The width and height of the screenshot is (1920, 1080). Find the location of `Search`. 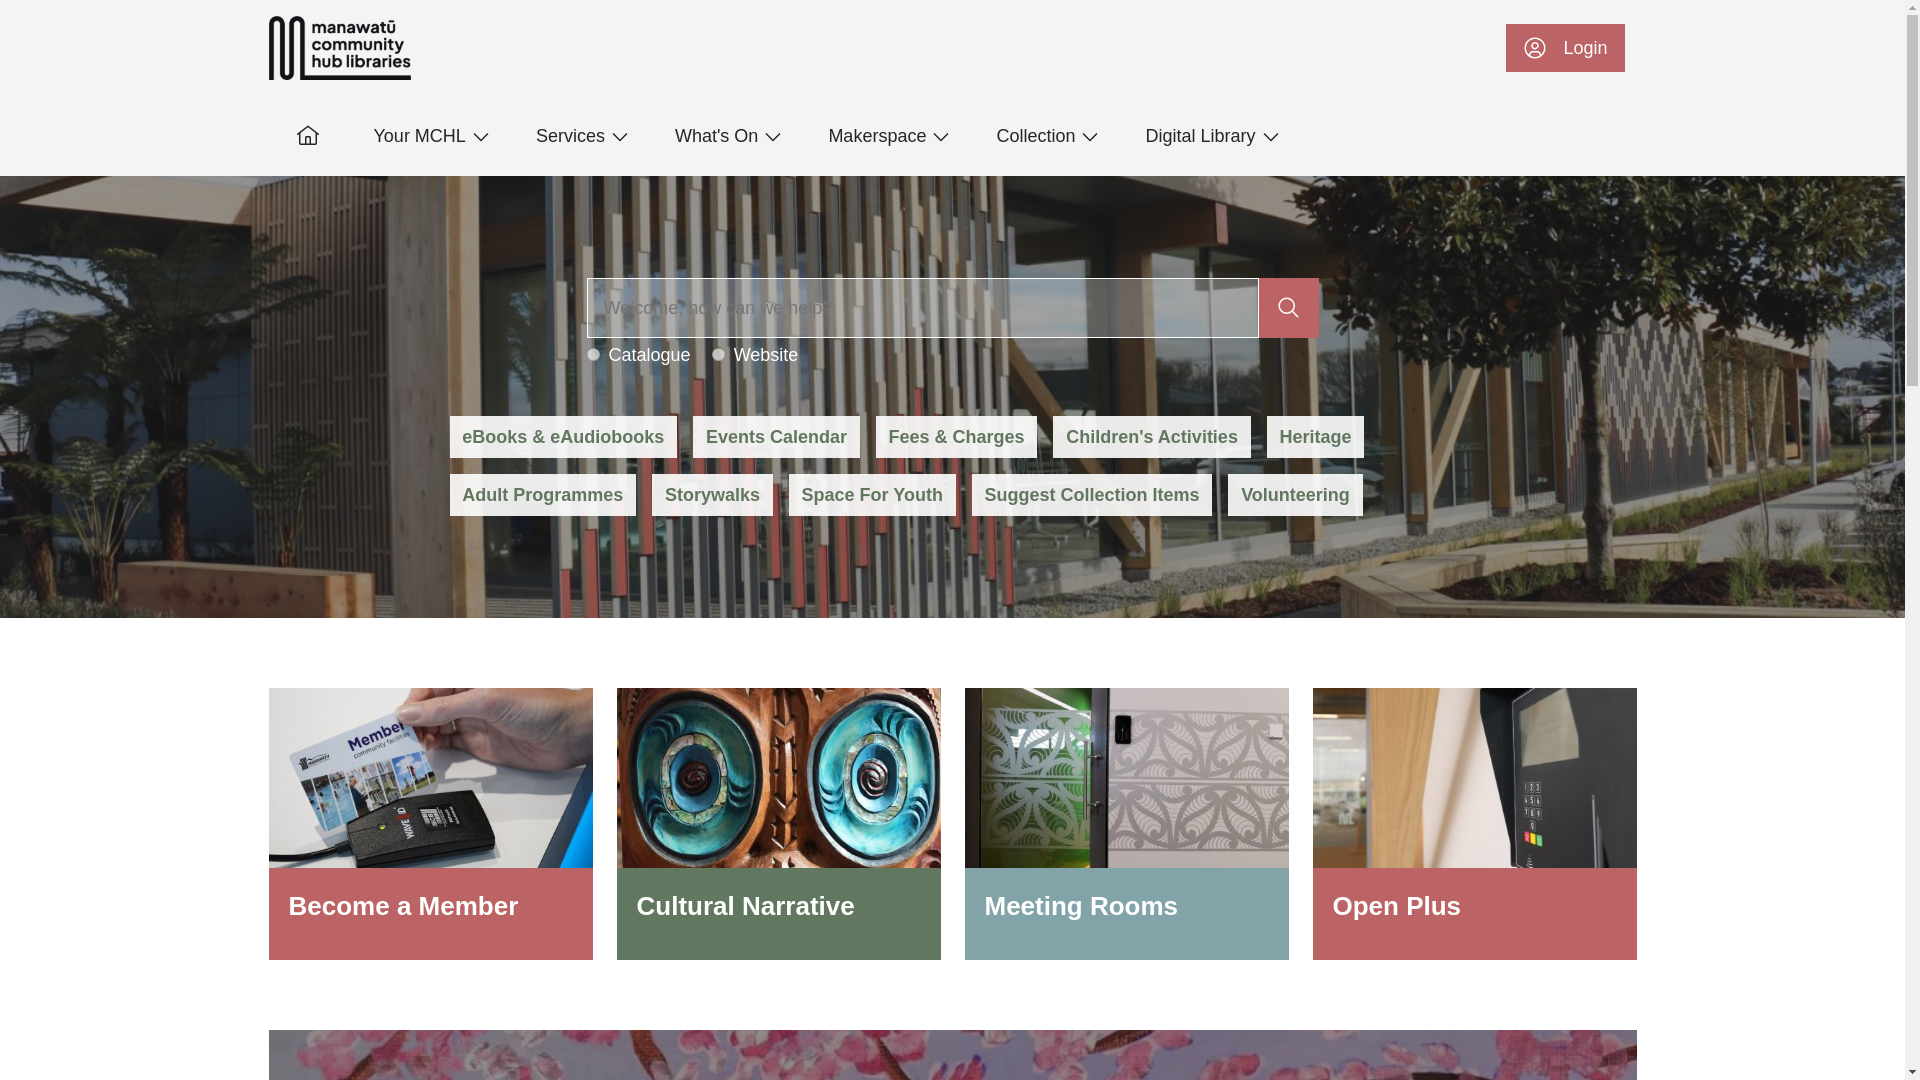

Search is located at coordinates (922, 308).